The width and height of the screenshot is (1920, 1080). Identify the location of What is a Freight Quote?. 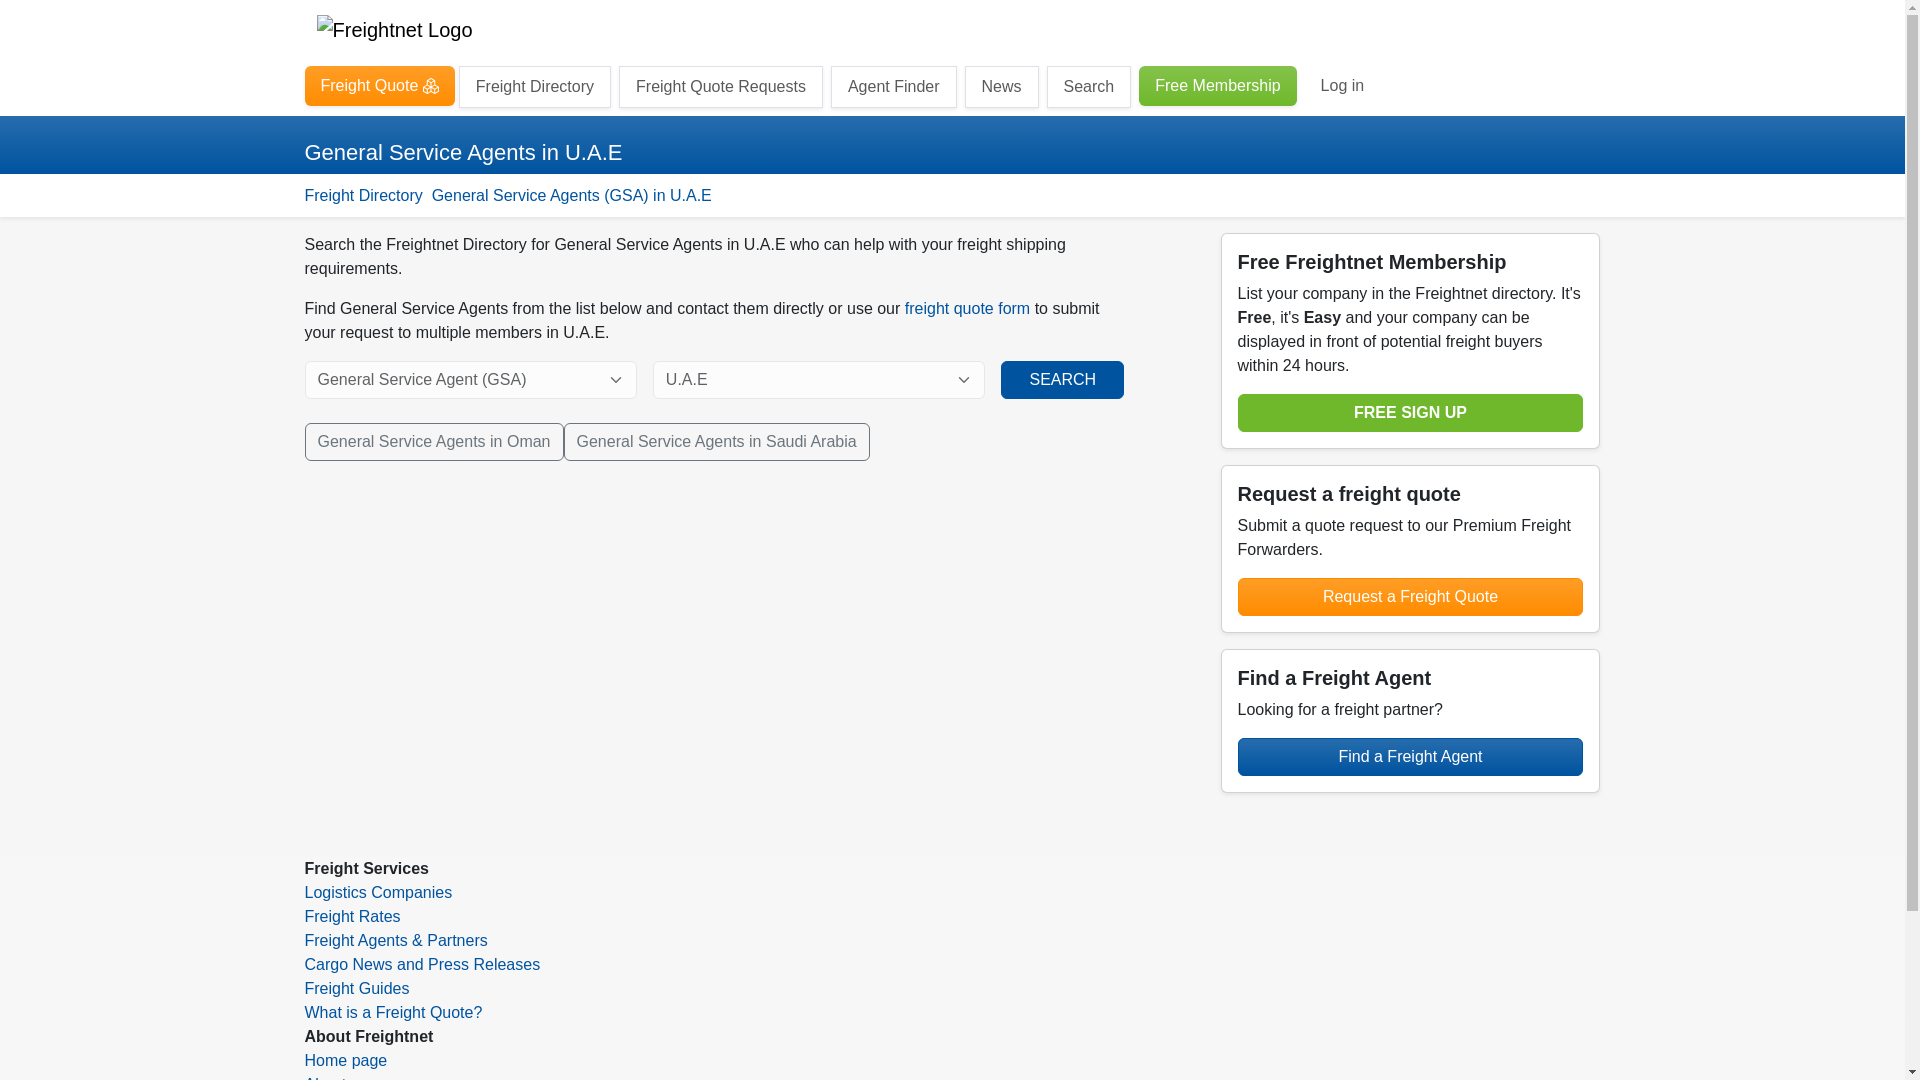
(392, 1012).